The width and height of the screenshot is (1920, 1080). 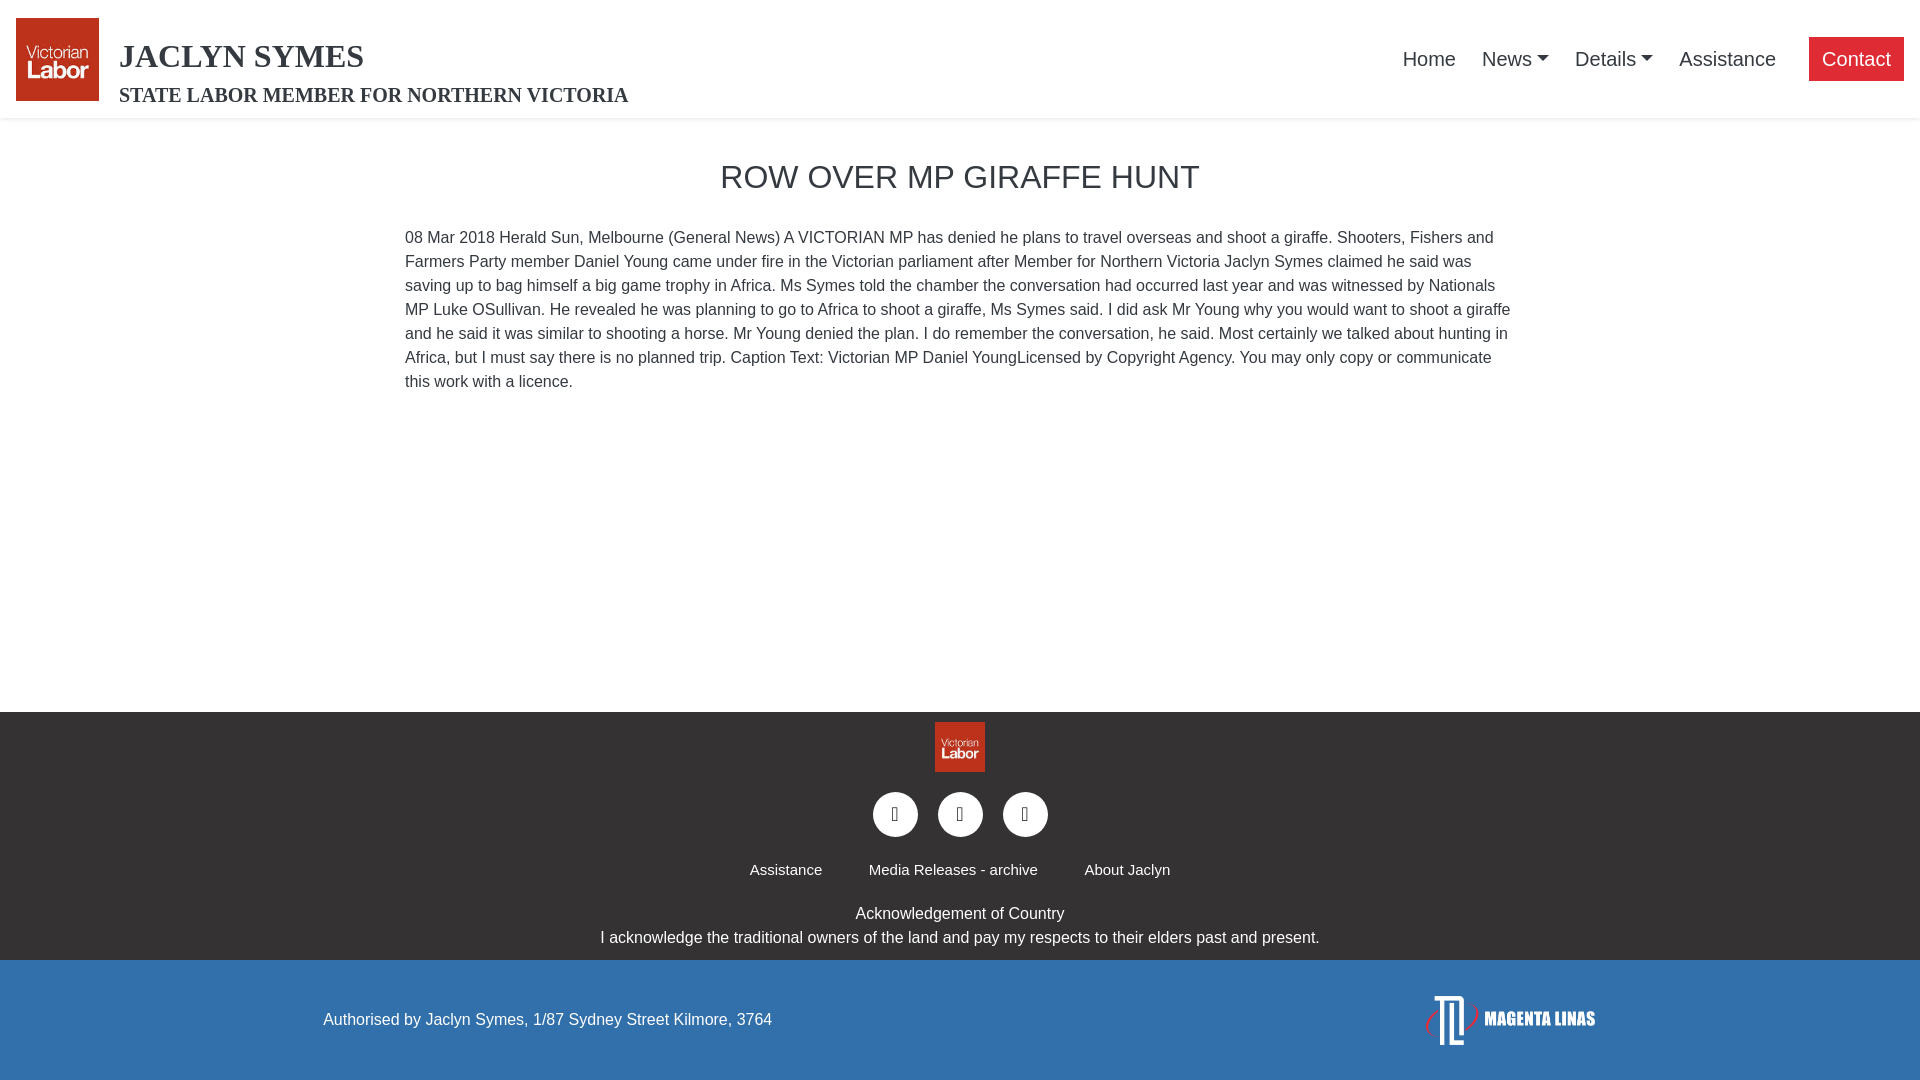 What do you see at coordinates (786, 870) in the screenshot?
I see `Assistance` at bounding box center [786, 870].